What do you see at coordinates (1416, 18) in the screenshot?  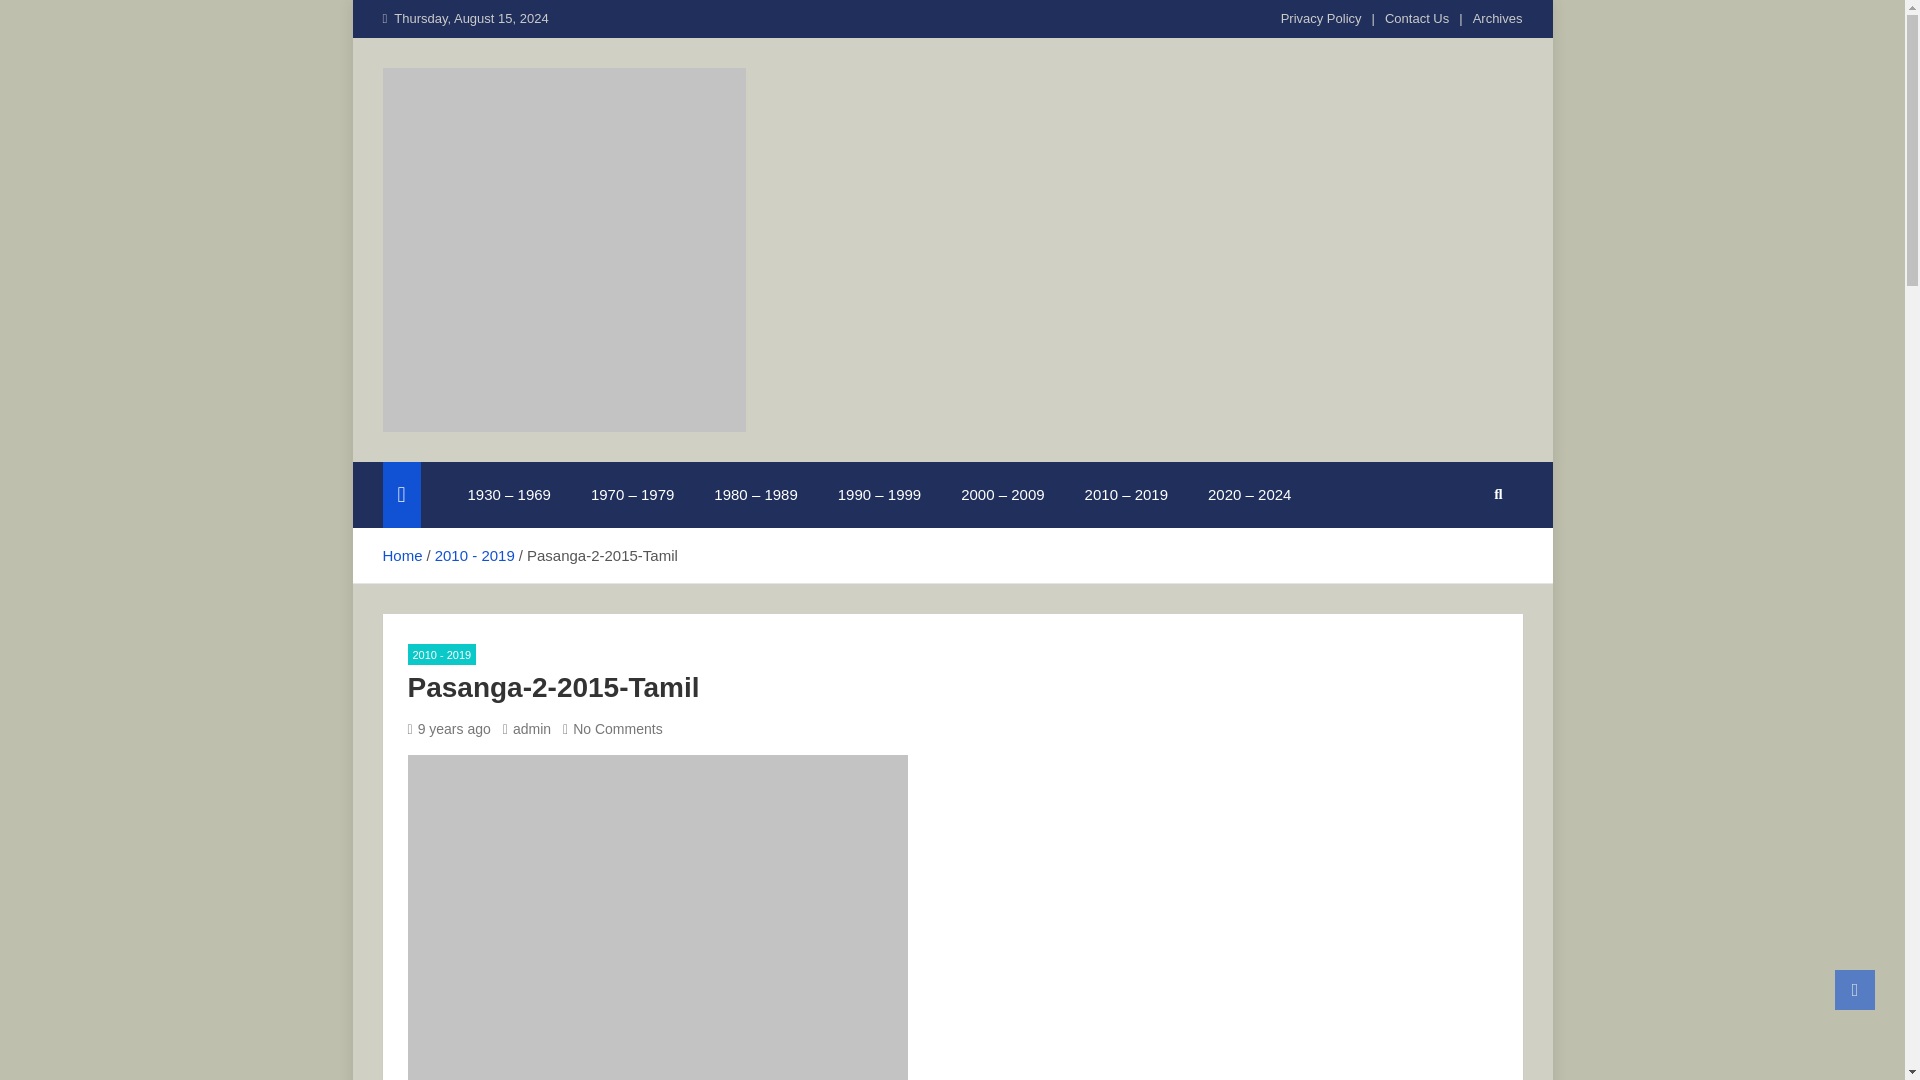 I see `Contact Us` at bounding box center [1416, 18].